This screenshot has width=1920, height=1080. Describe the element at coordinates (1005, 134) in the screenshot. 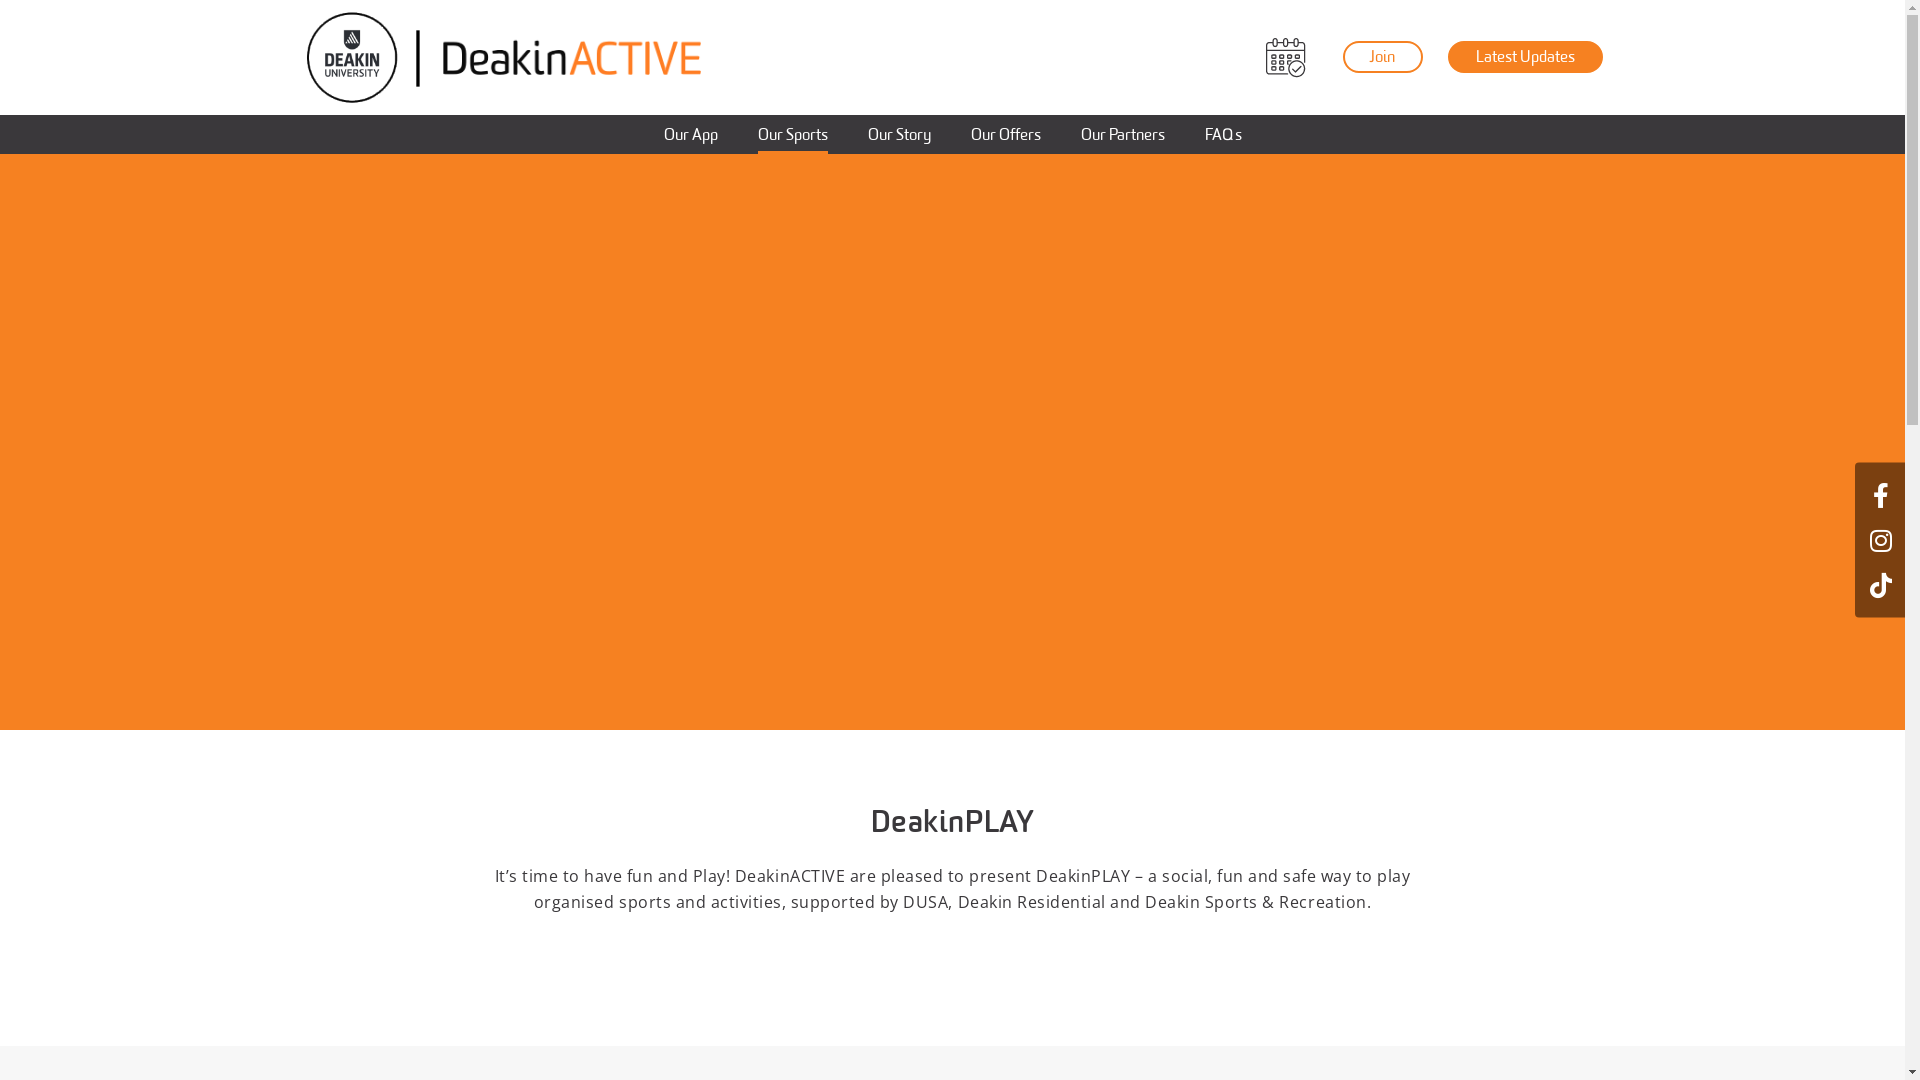

I see `Our Offers` at that location.